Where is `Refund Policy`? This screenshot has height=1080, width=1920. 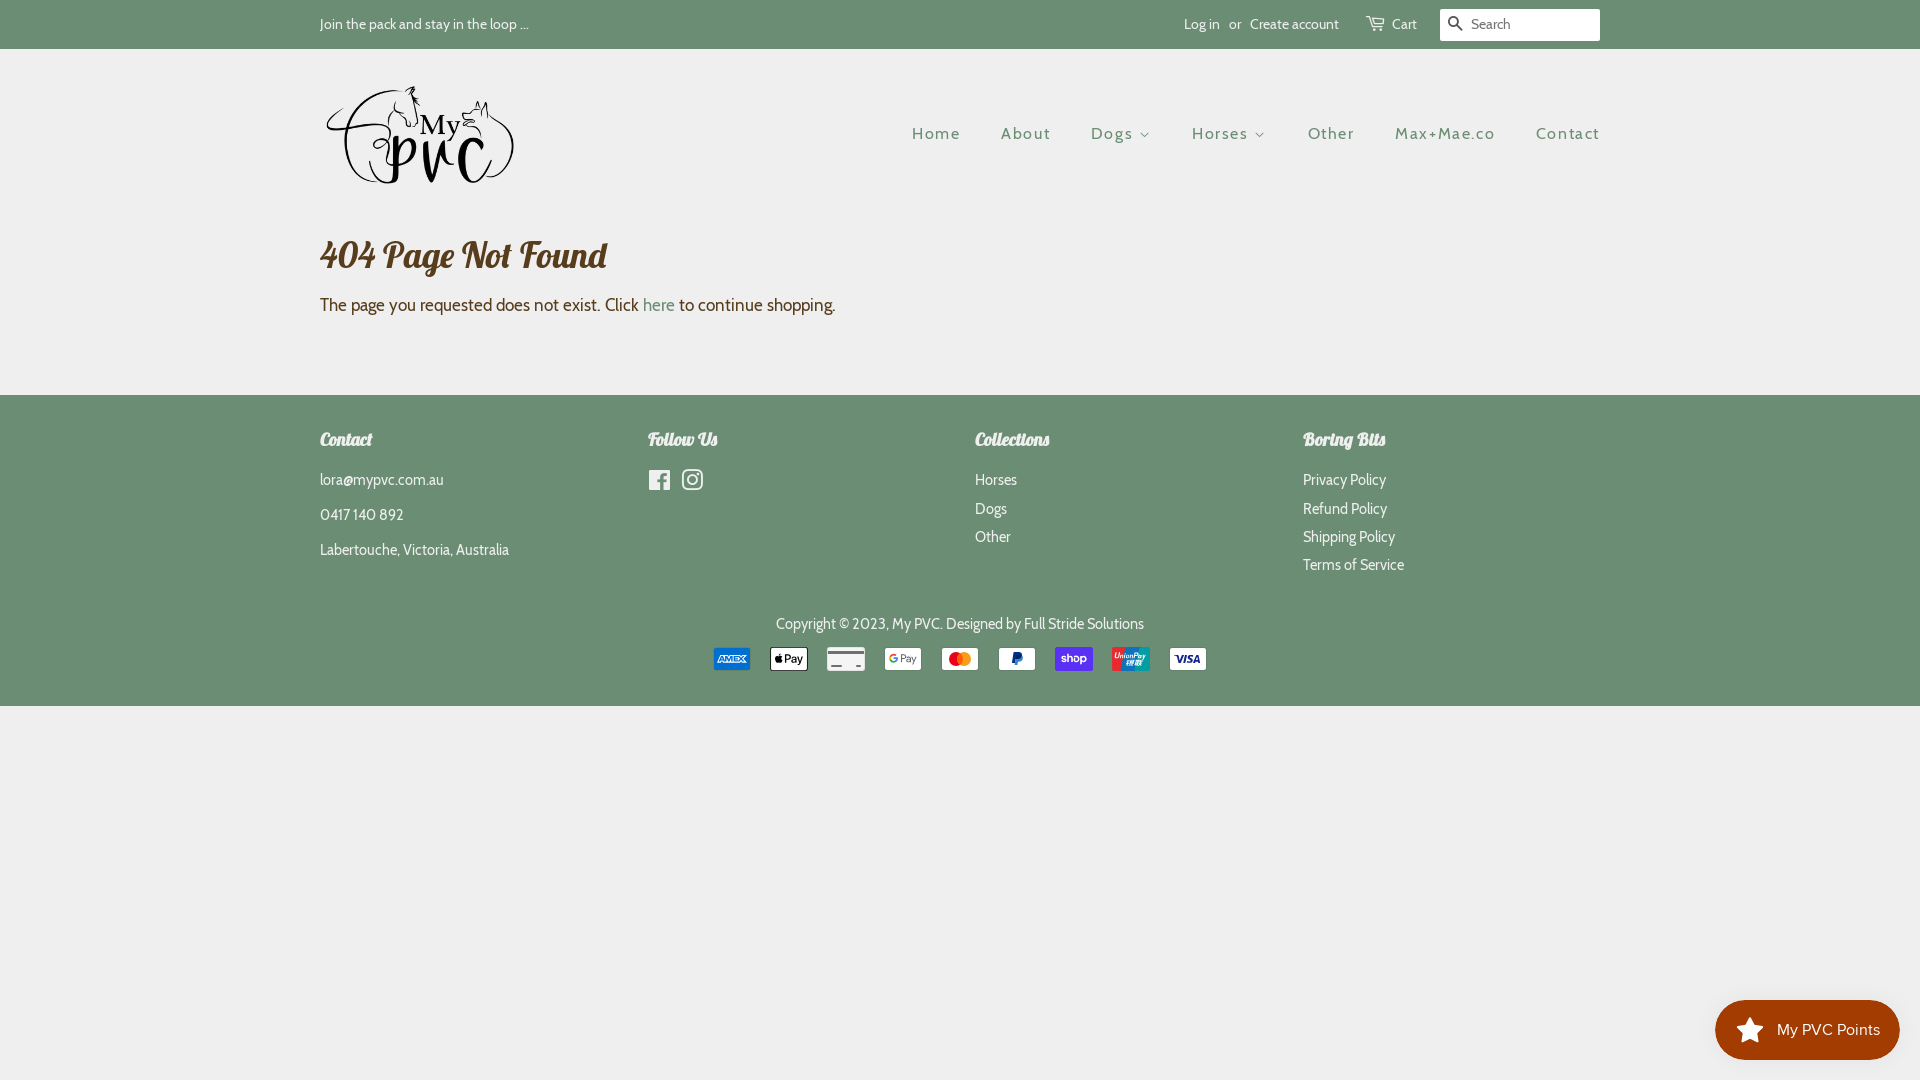 Refund Policy is located at coordinates (1344, 509).